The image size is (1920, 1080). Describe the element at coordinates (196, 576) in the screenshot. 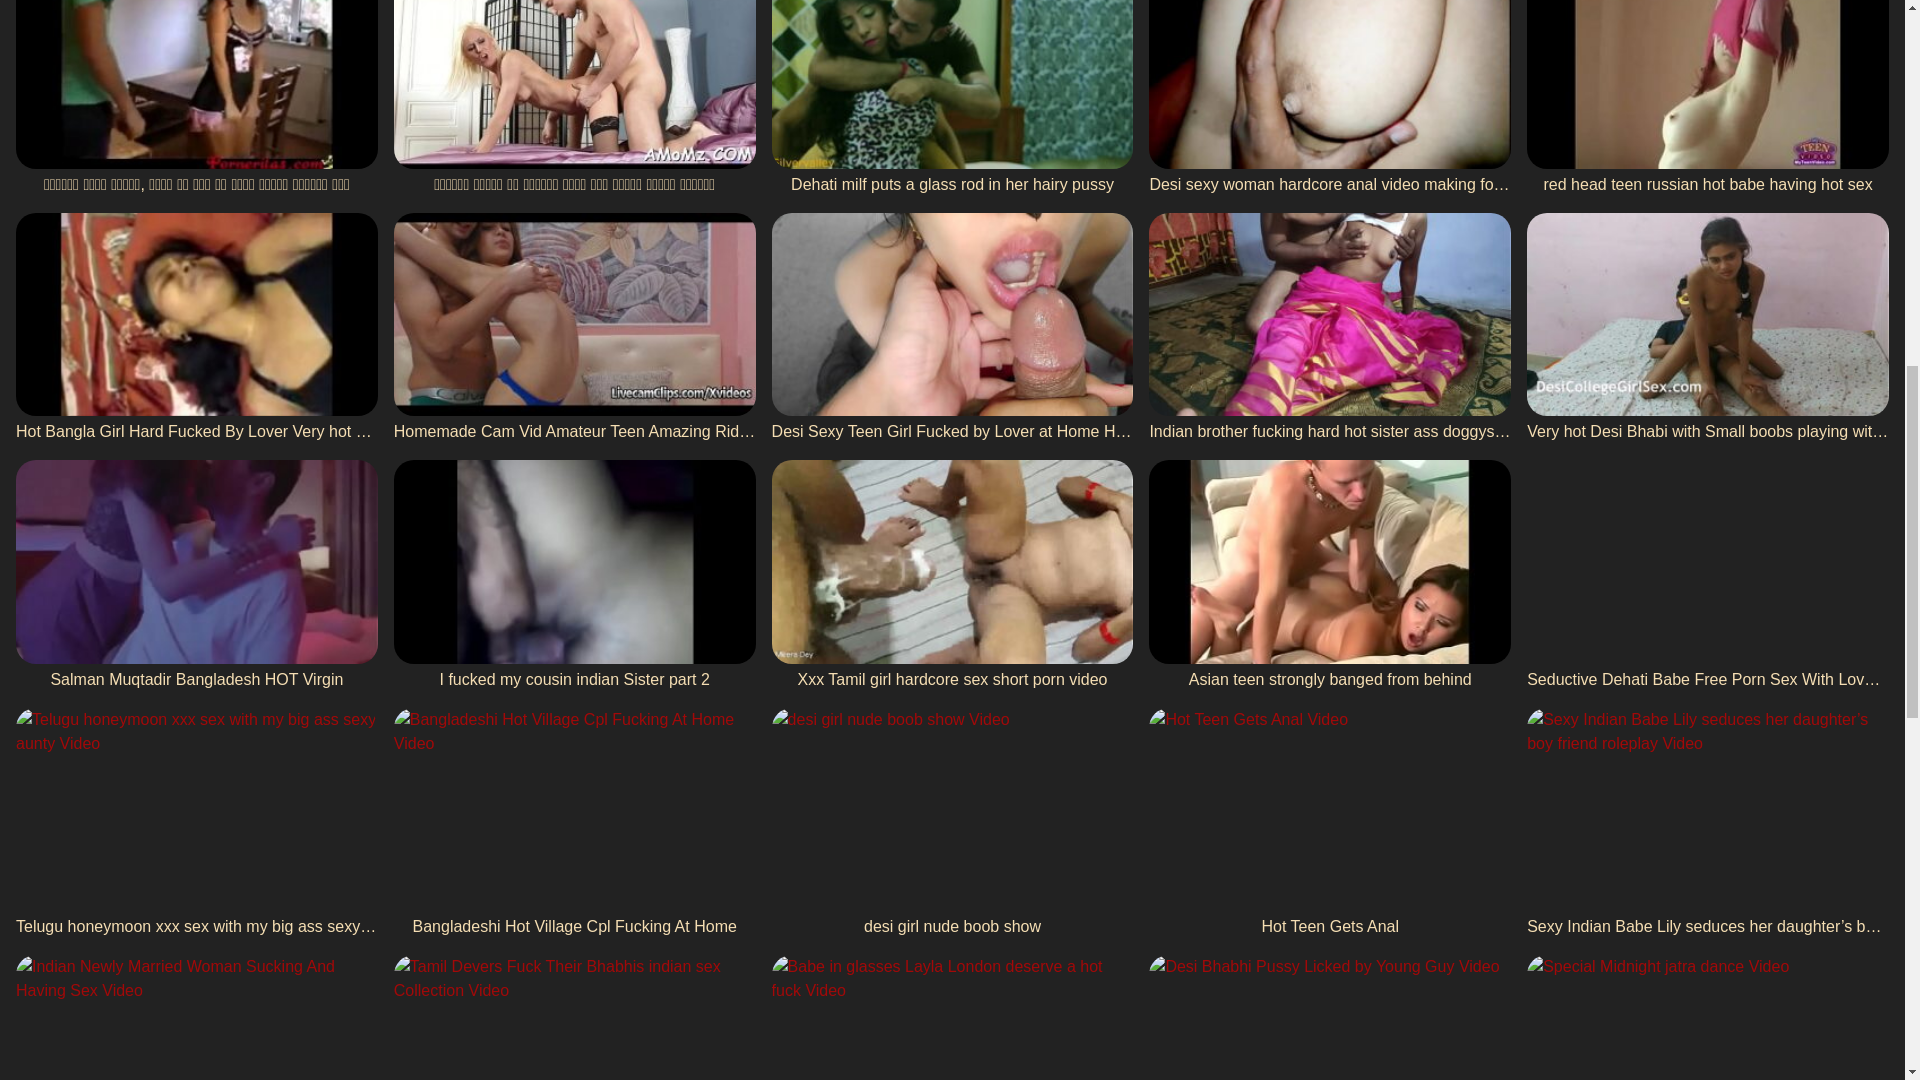

I see `Salman Muqtadir Bangladesh HOT Virgin` at that location.